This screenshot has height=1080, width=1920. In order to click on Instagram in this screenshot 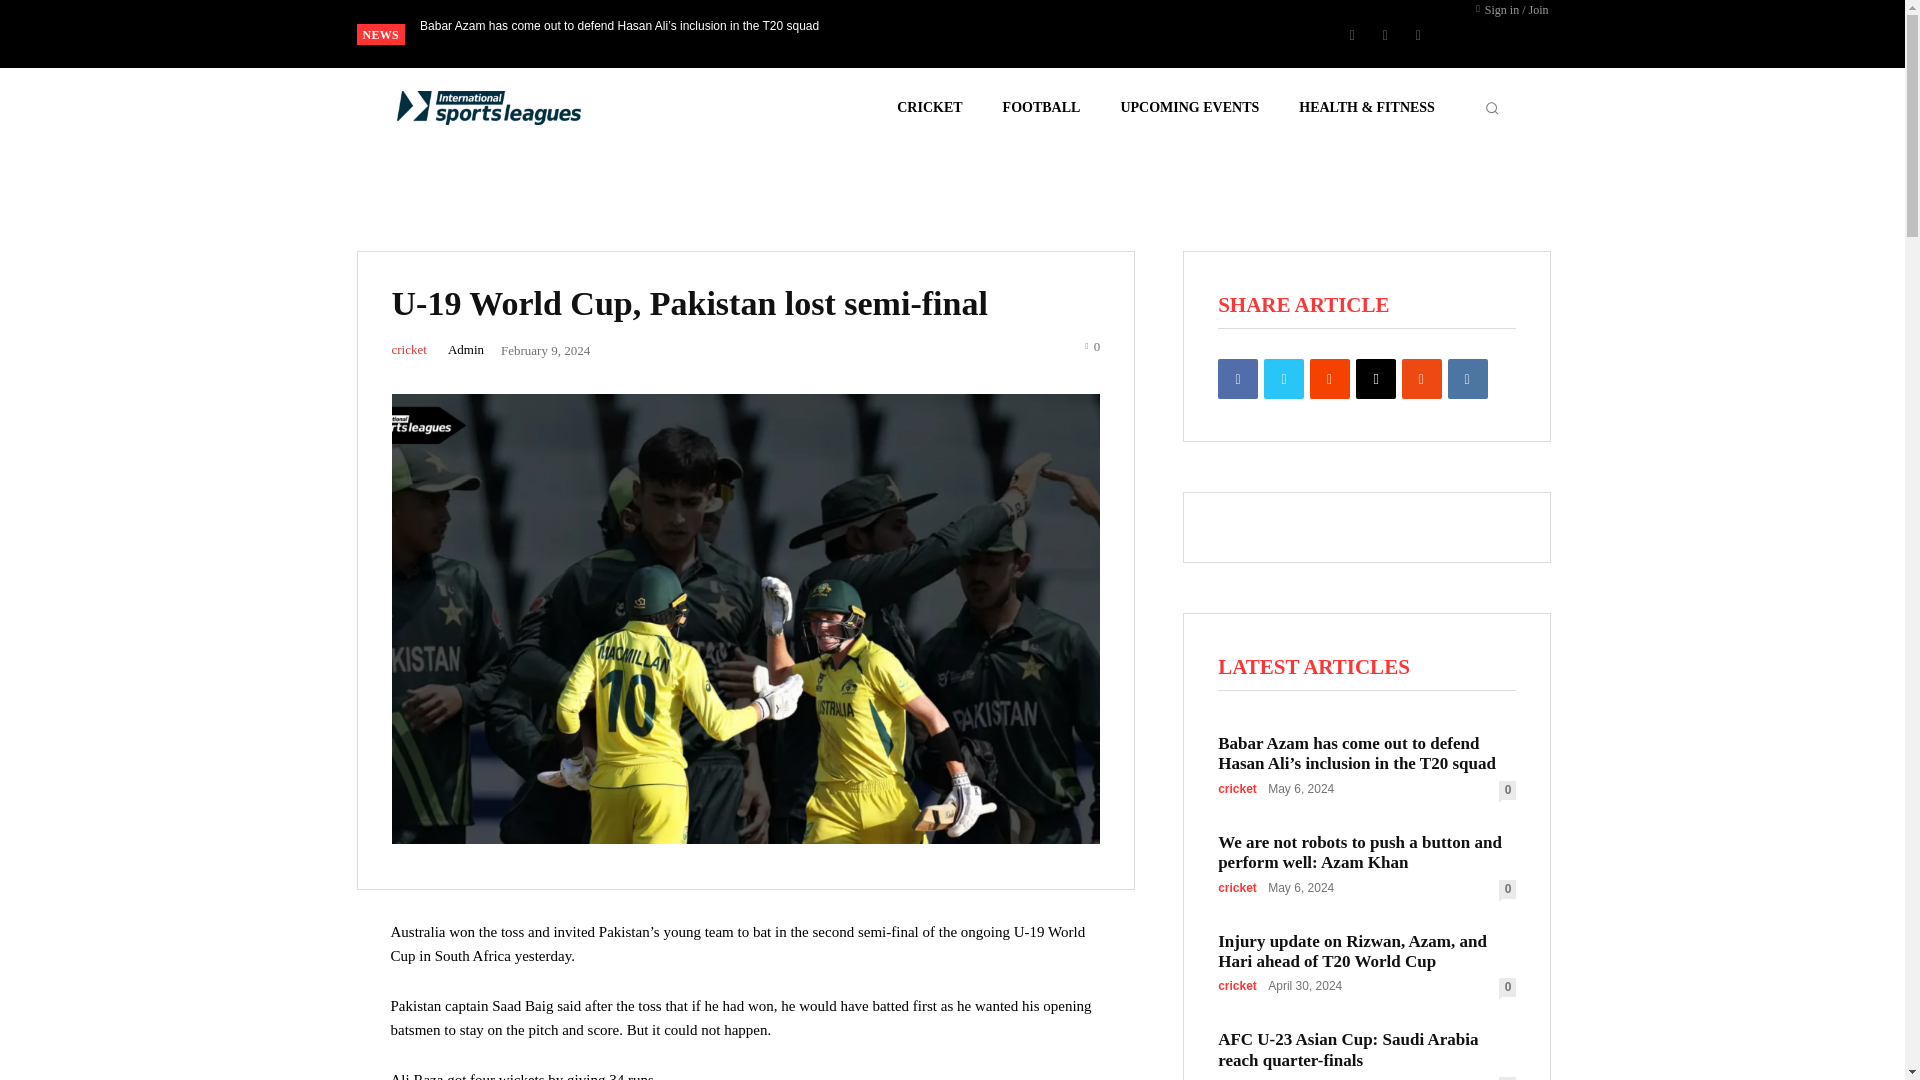, I will do `click(1384, 34)`.